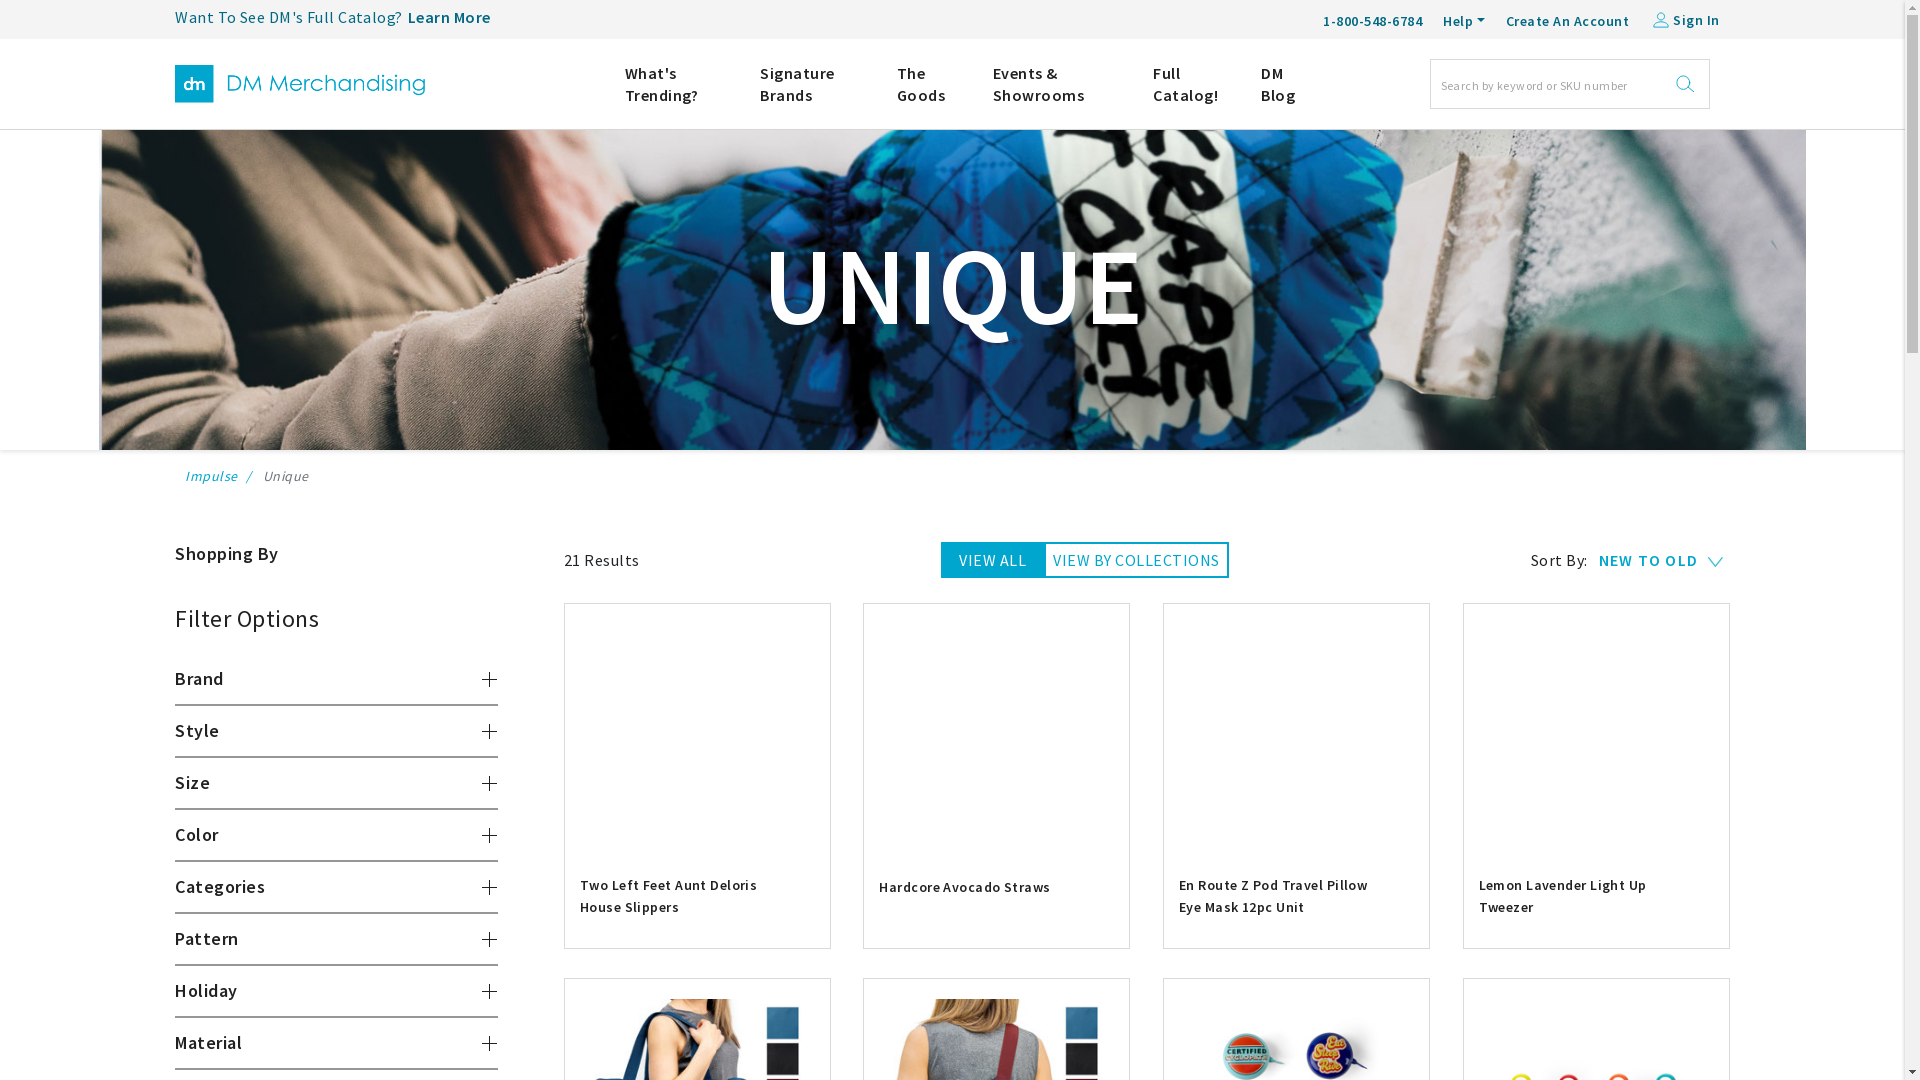  What do you see at coordinates (813, 84) in the screenshot?
I see `Signature Brands` at bounding box center [813, 84].